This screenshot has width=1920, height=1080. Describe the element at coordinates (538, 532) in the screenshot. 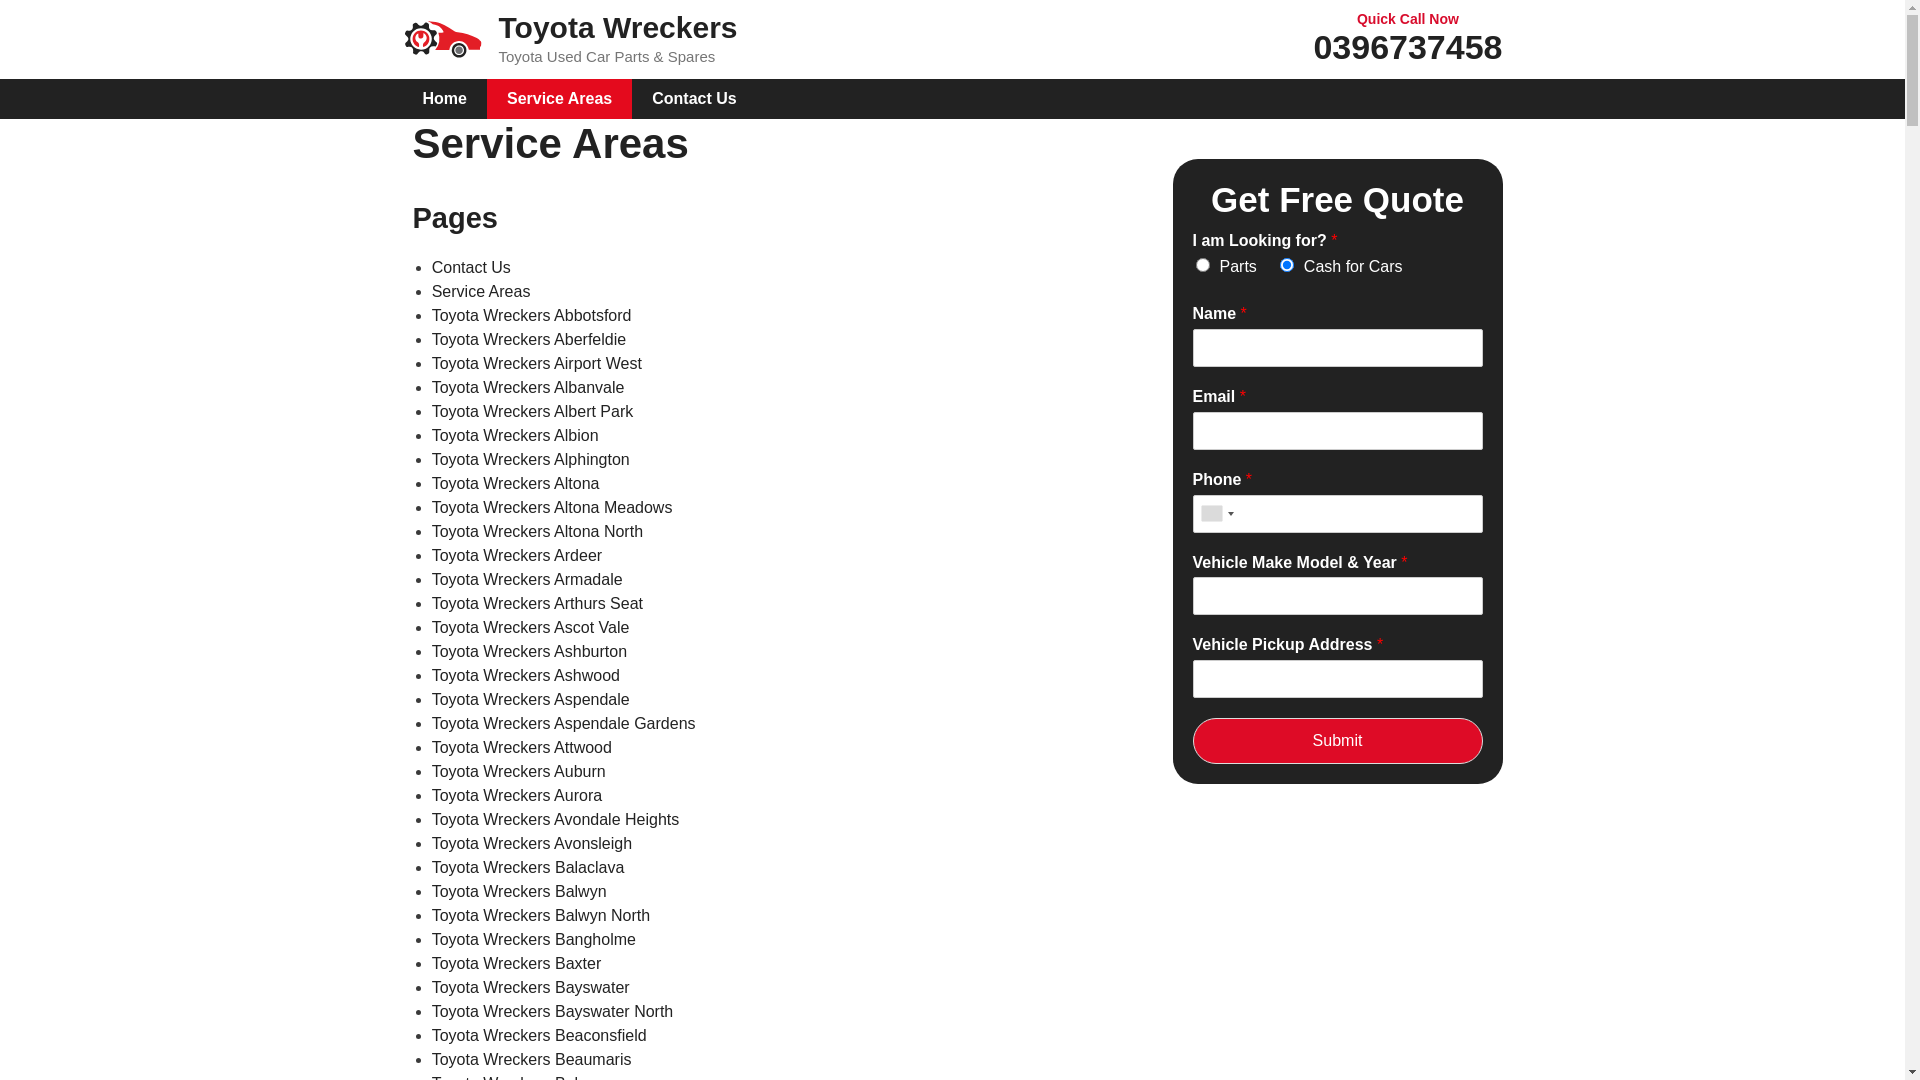

I see `Toyota Wreckers Altona North` at that location.